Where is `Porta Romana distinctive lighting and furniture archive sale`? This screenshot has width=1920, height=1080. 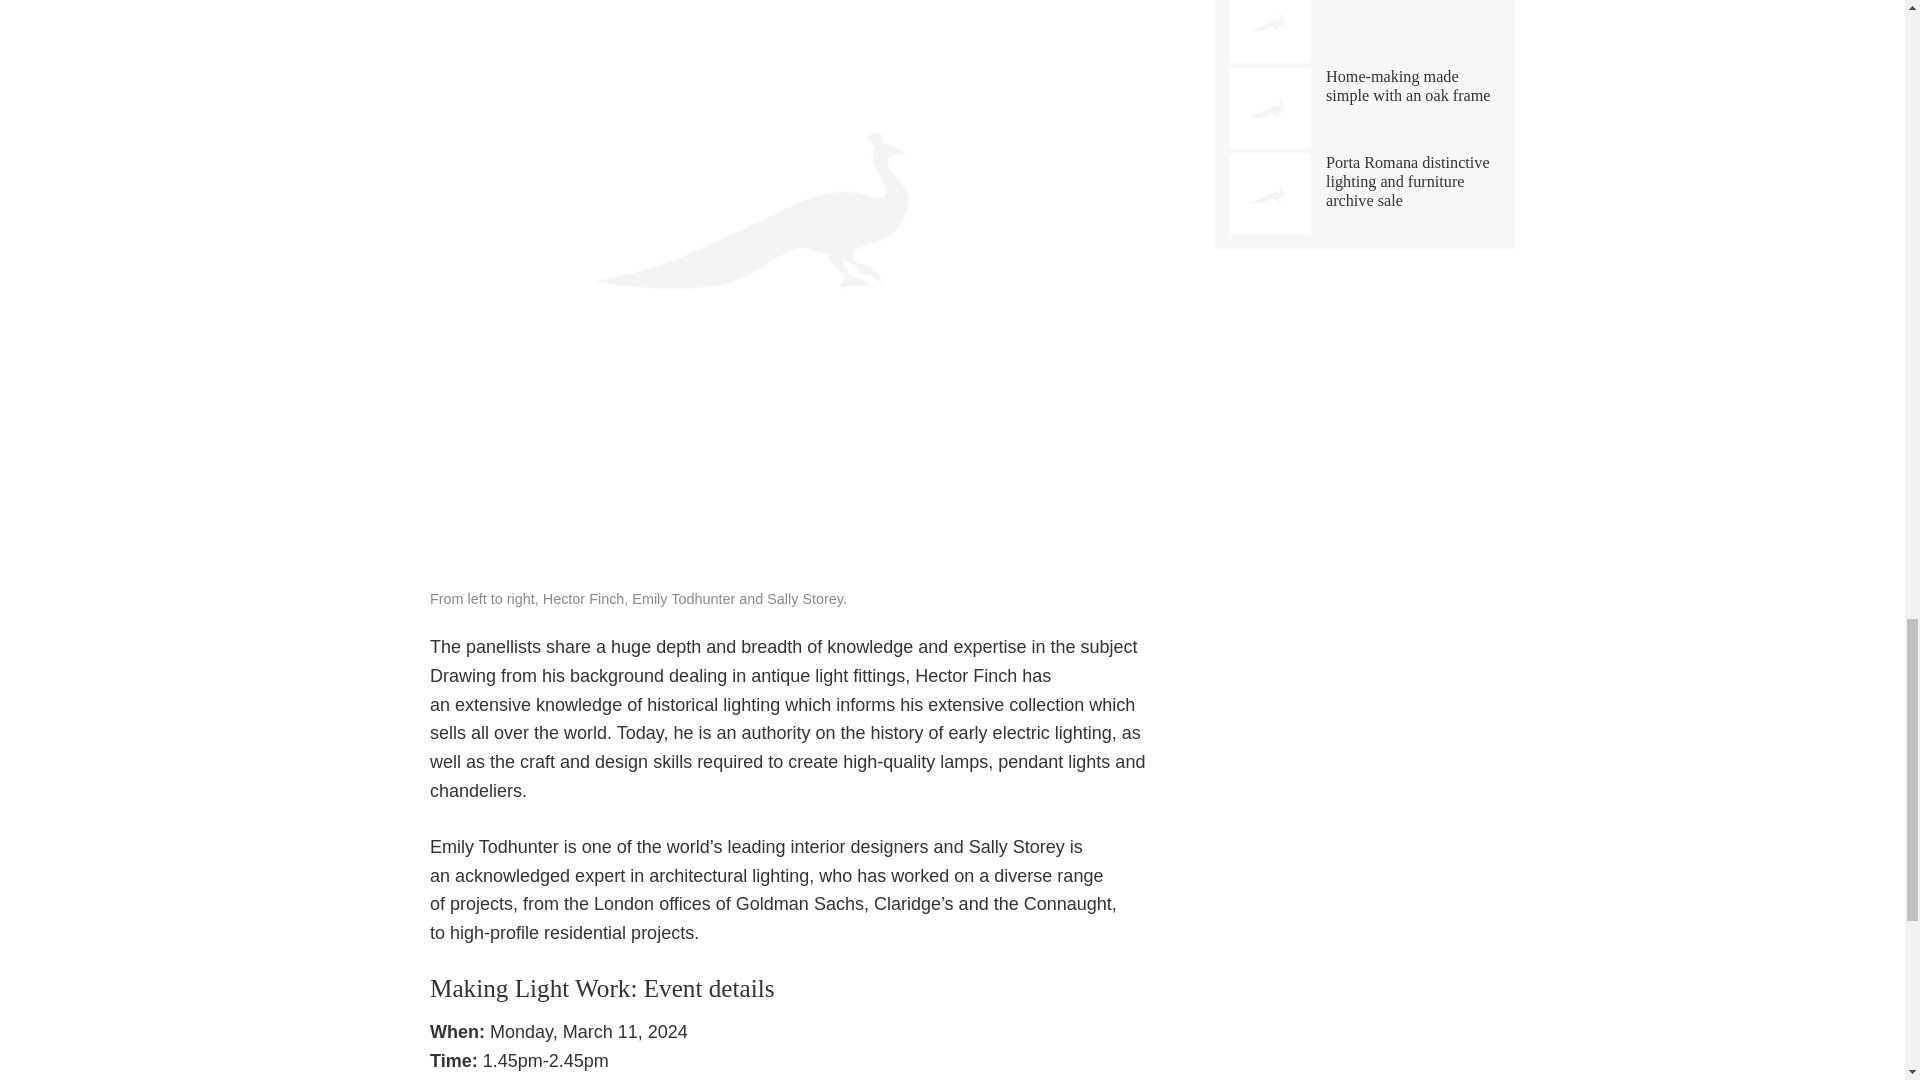 Porta Romana distinctive lighting and furniture archive sale is located at coordinates (1364, 194).